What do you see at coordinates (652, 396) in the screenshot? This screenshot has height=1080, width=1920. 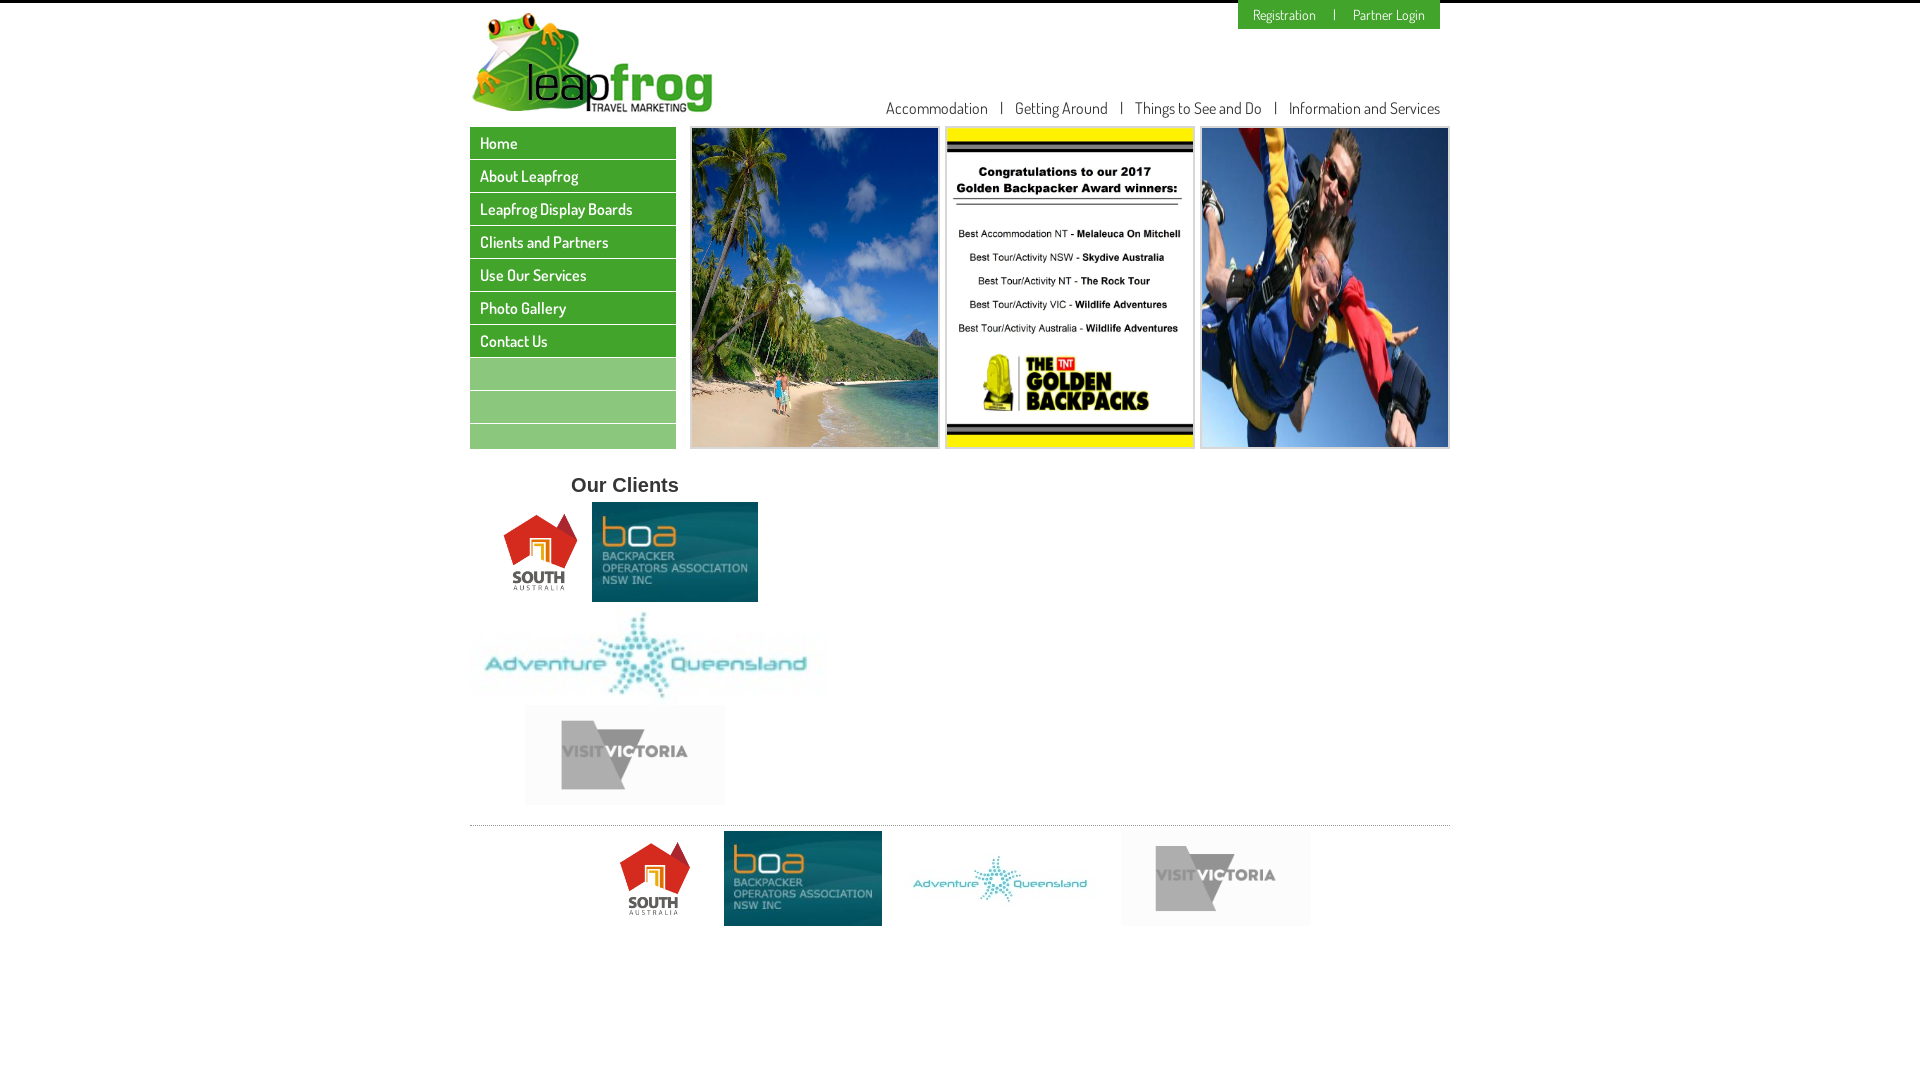 I see `<` at bounding box center [652, 396].